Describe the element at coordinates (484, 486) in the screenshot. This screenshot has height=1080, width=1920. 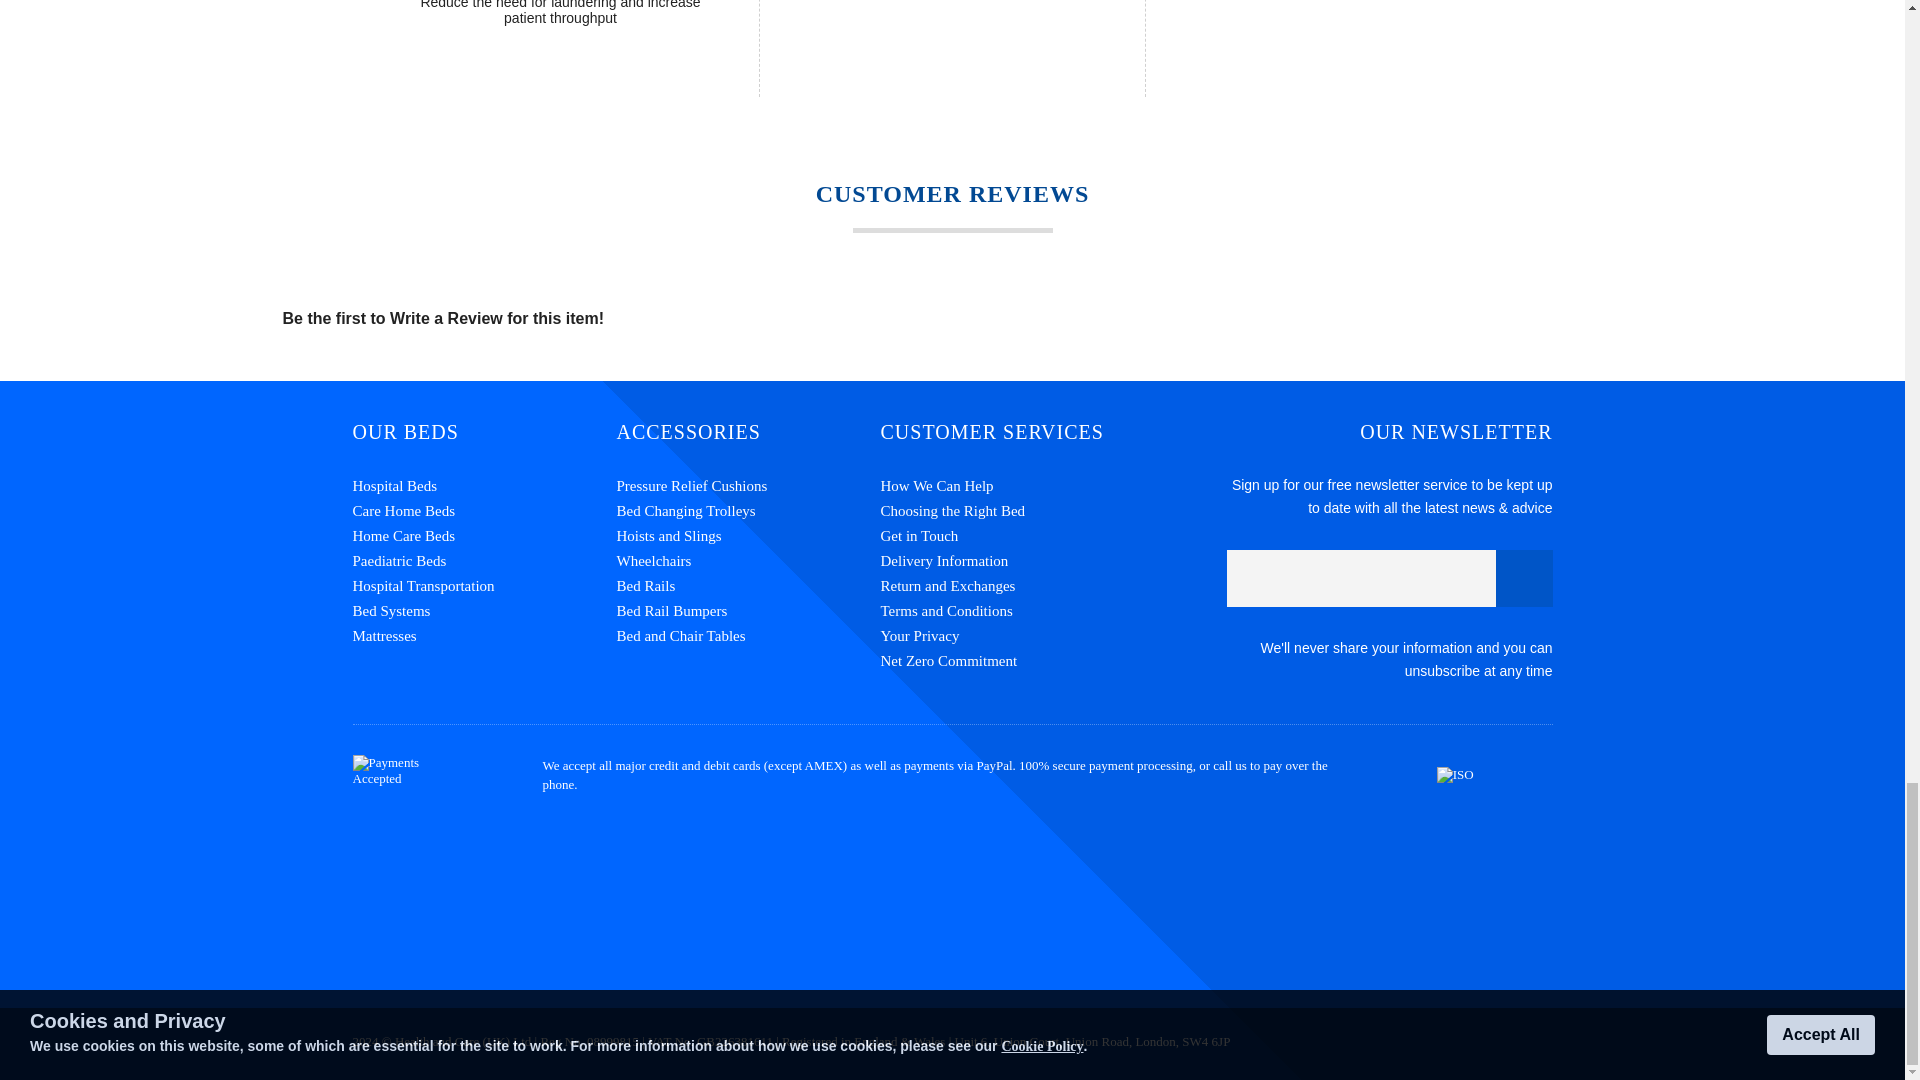
I see `Hospital Beds` at that location.